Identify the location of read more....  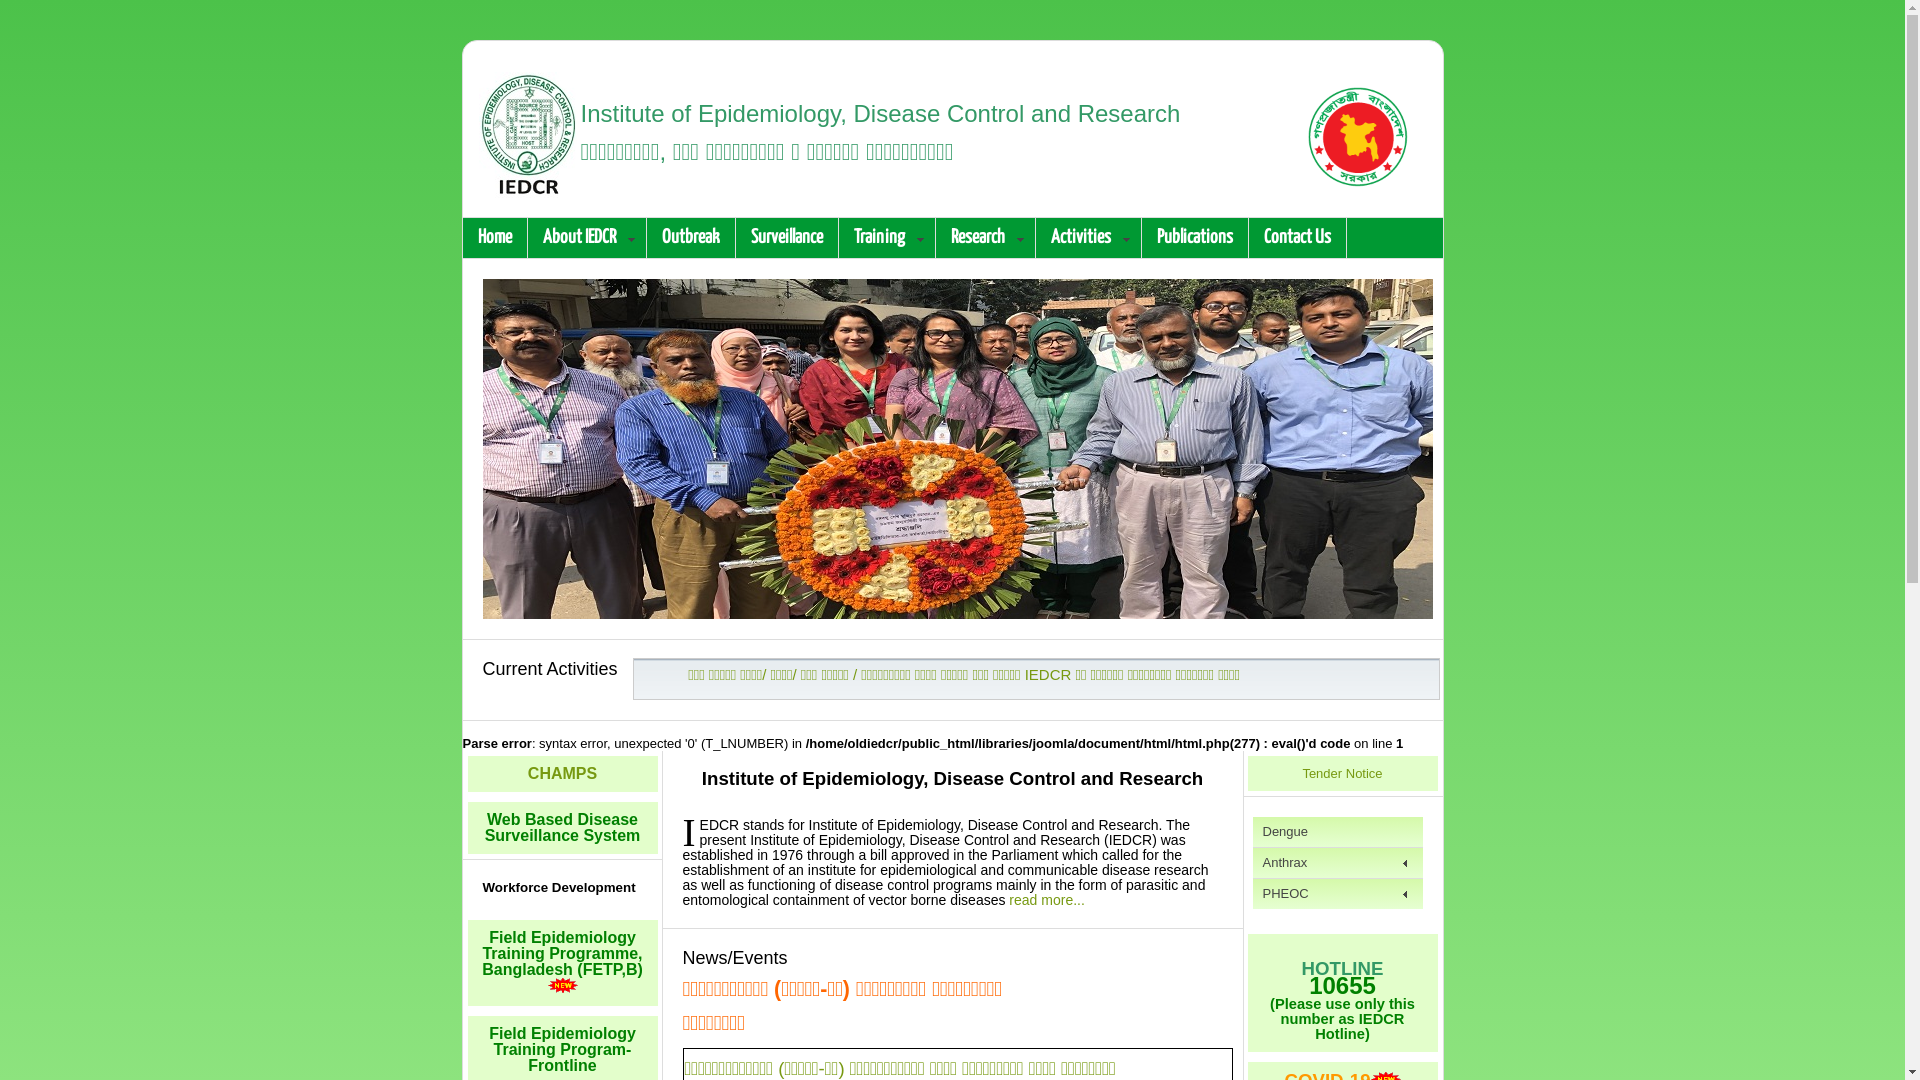
(1046, 900).